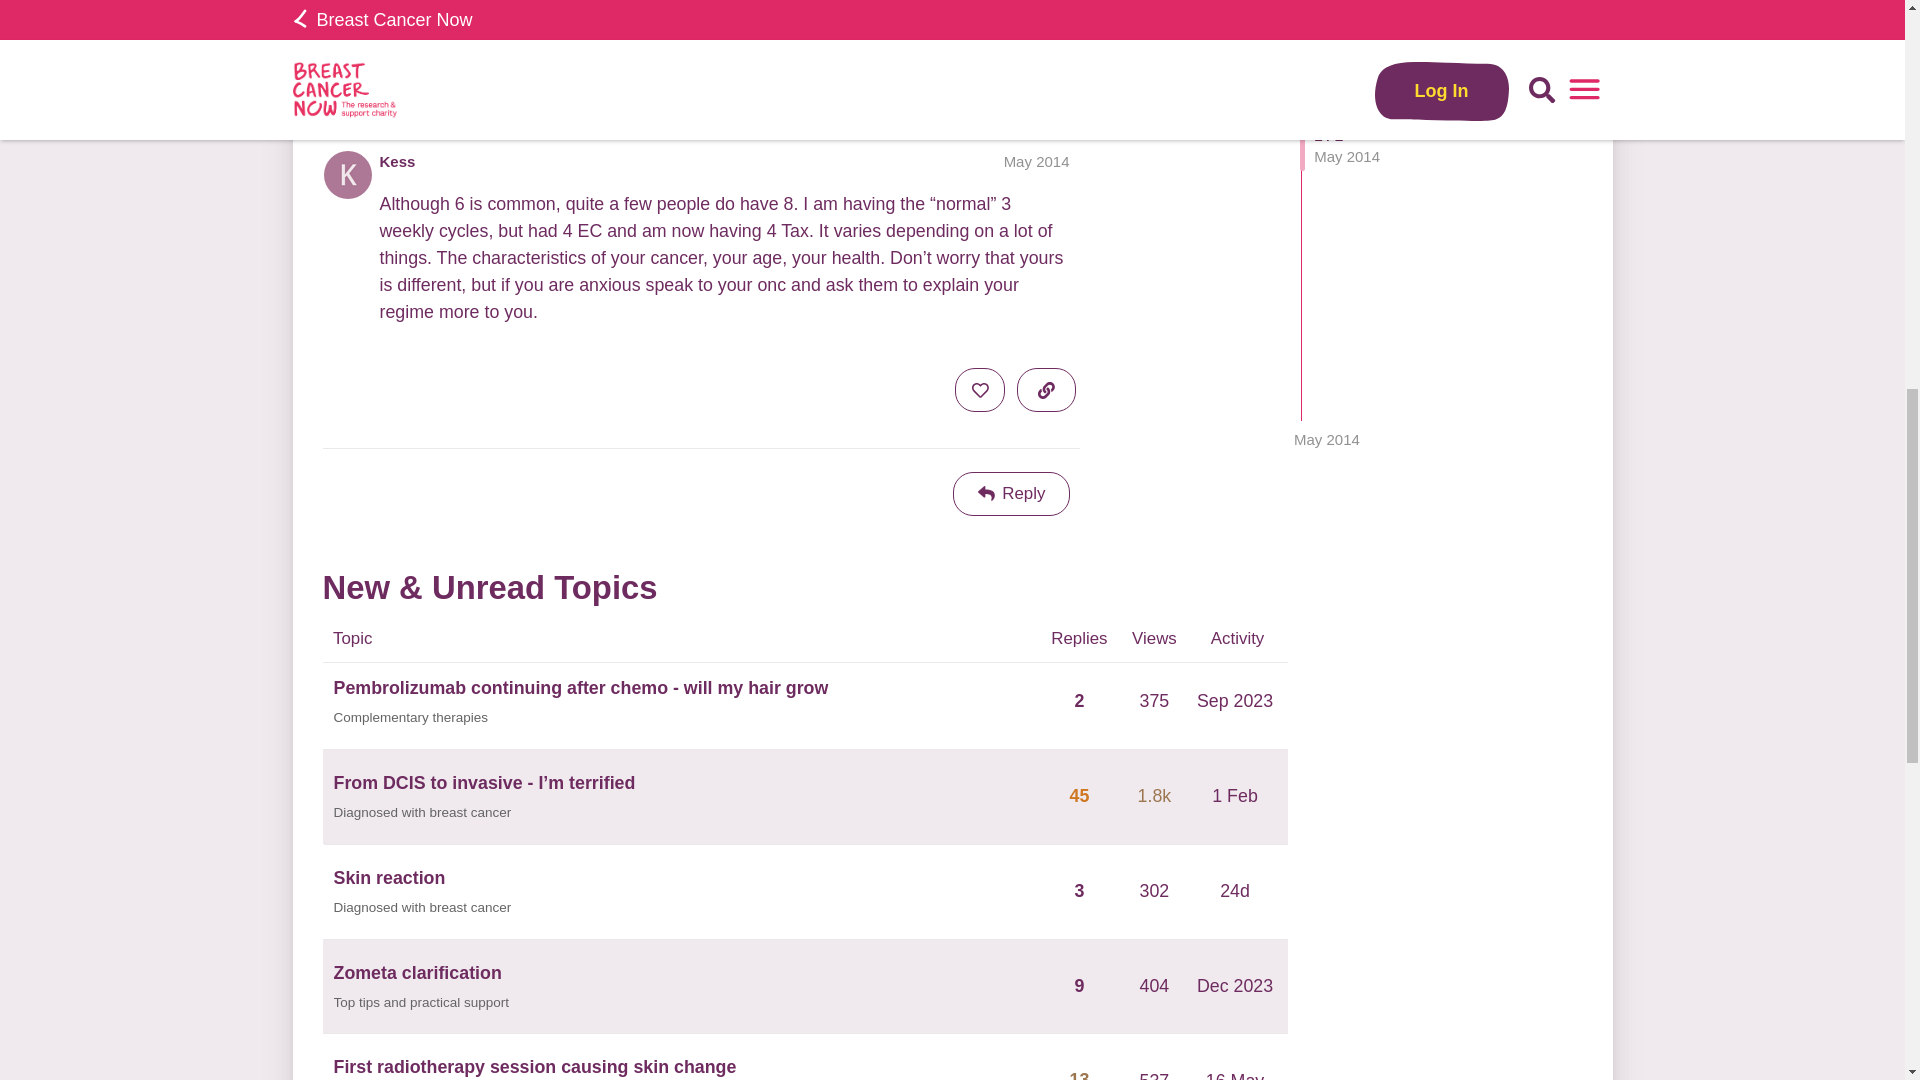 The height and width of the screenshot is (1080, 1920). What do you see at coordinates (1012, 494) in the screenshot?
I see `Reply` at bounding box center [1012, 494].